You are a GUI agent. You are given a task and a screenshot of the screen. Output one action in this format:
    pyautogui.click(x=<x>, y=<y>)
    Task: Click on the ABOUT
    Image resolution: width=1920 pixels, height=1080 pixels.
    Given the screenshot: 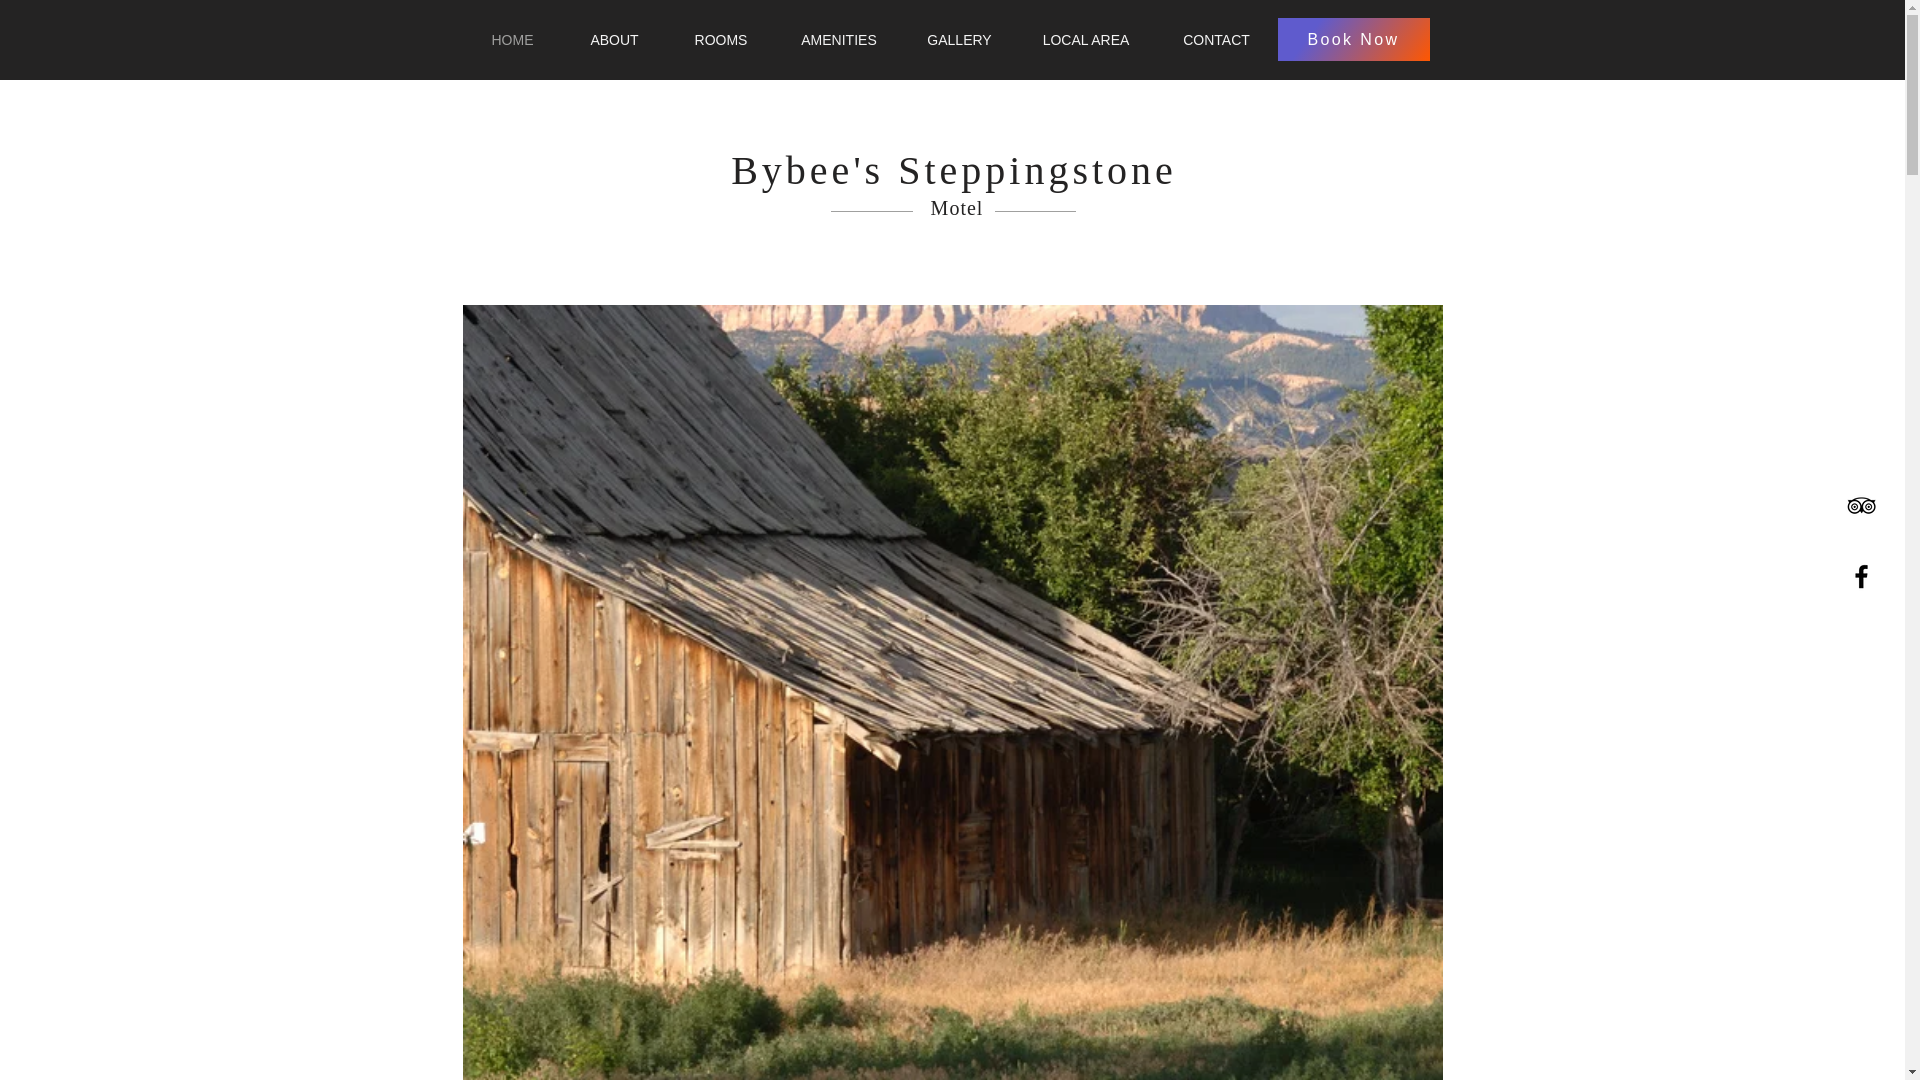 What is the action you would take?
    pyautogui.click(x=614, y=40)
    